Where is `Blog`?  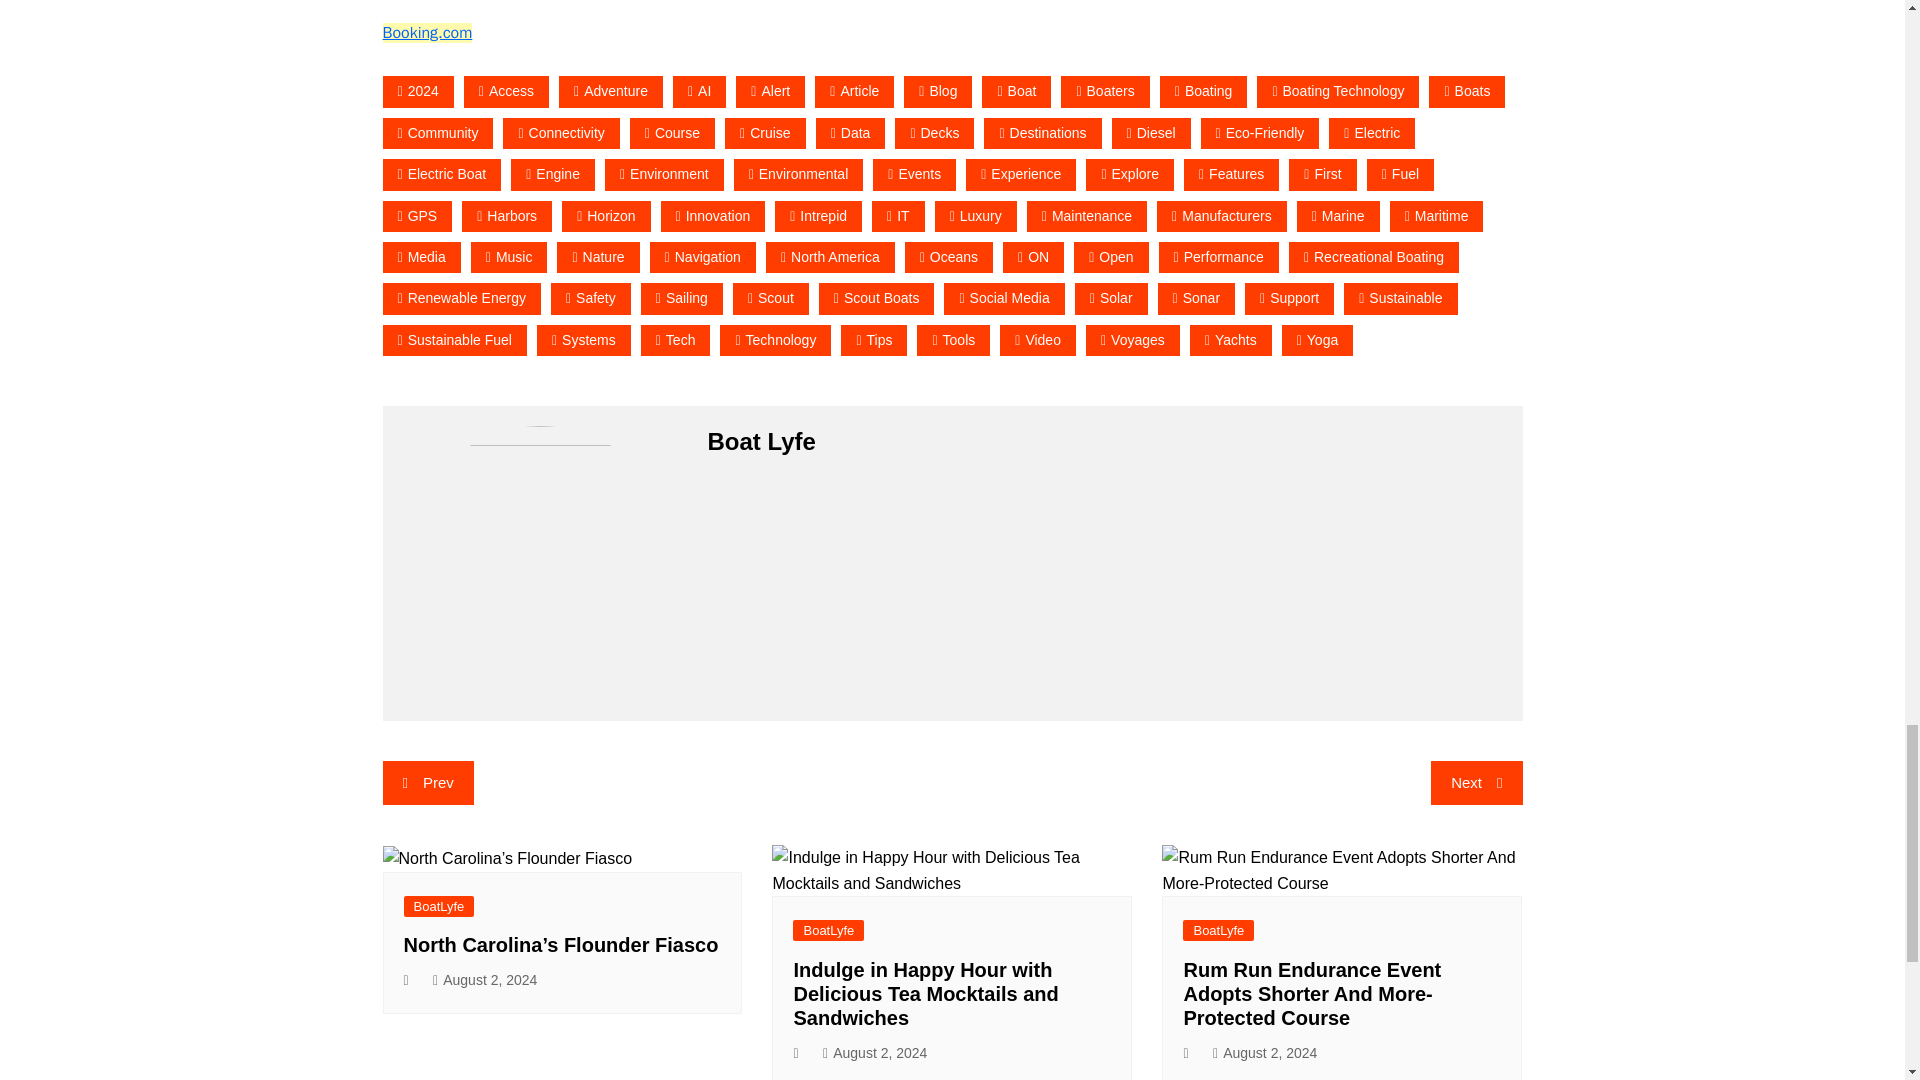
Blog is located at coordinates (938, 90).